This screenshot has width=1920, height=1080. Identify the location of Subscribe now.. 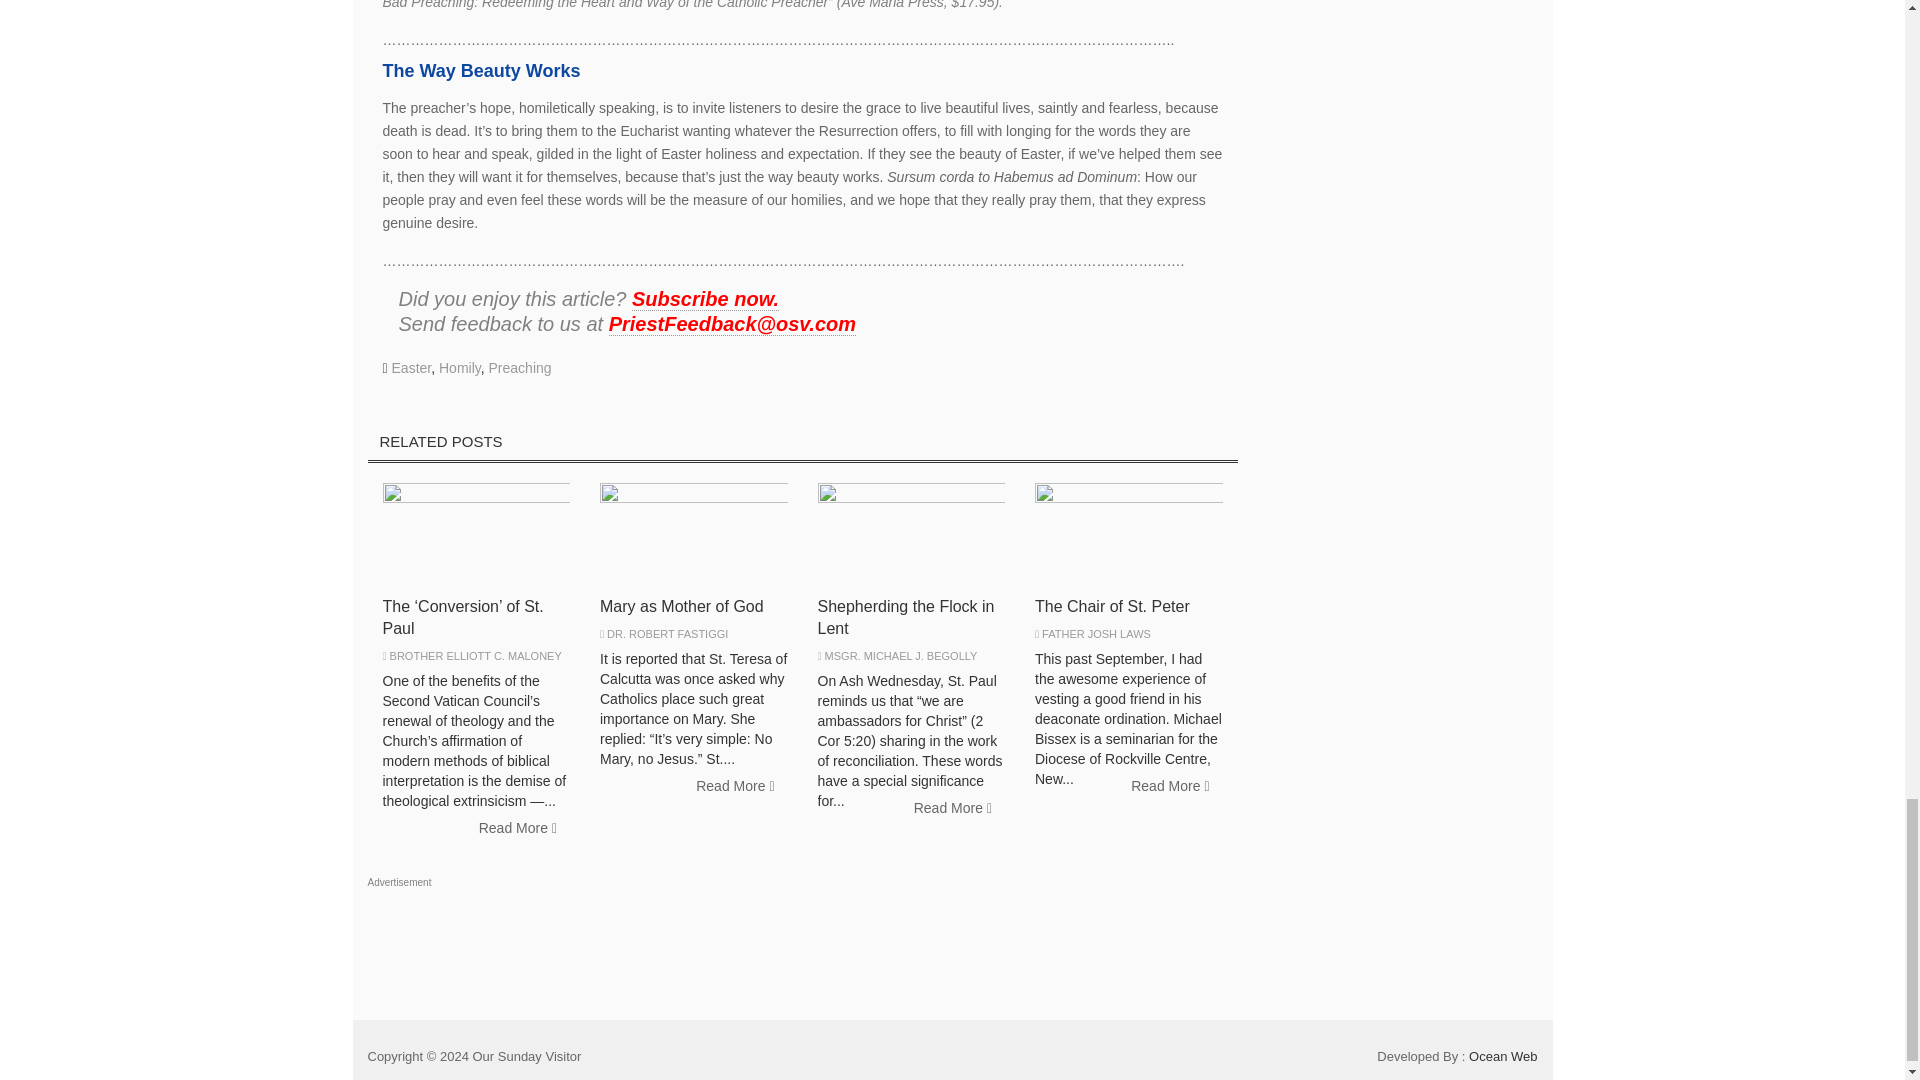
(705, 300).